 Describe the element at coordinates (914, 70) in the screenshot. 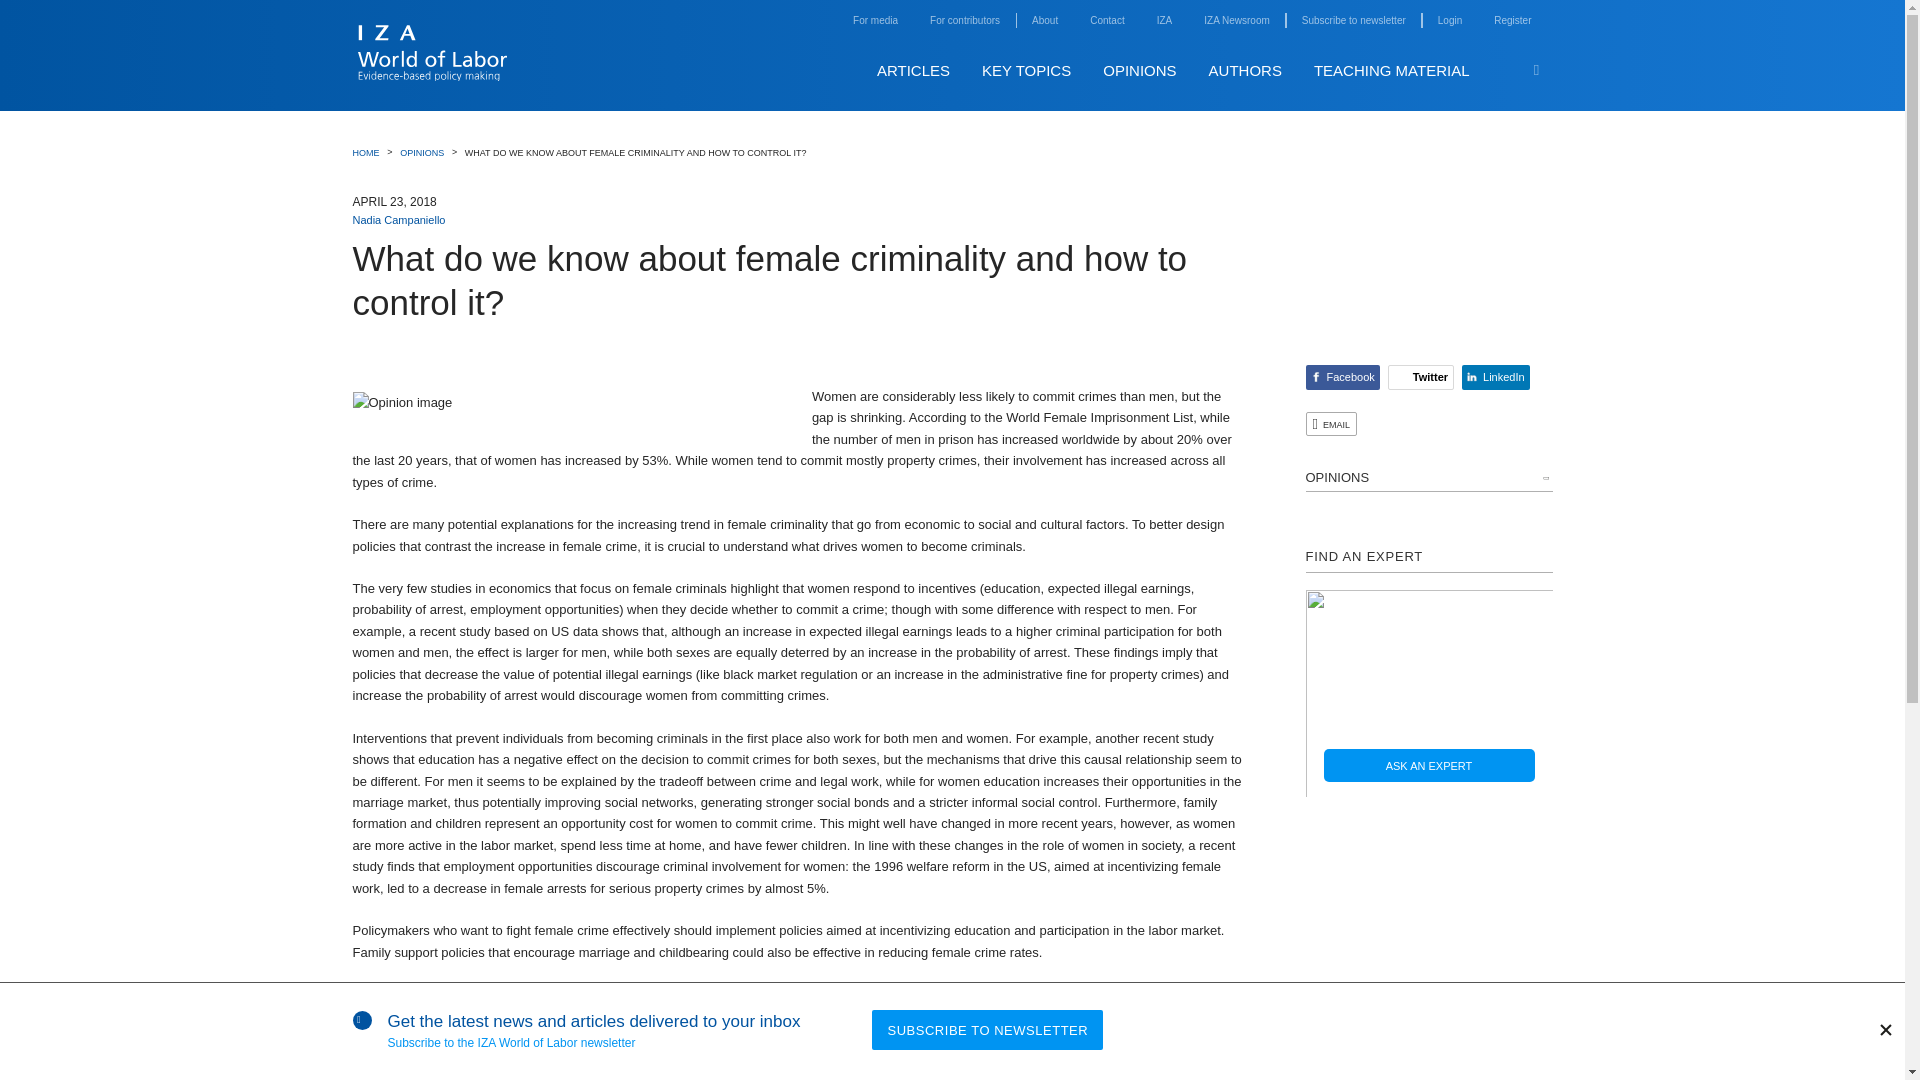

I see `ARTICLES` at that location.